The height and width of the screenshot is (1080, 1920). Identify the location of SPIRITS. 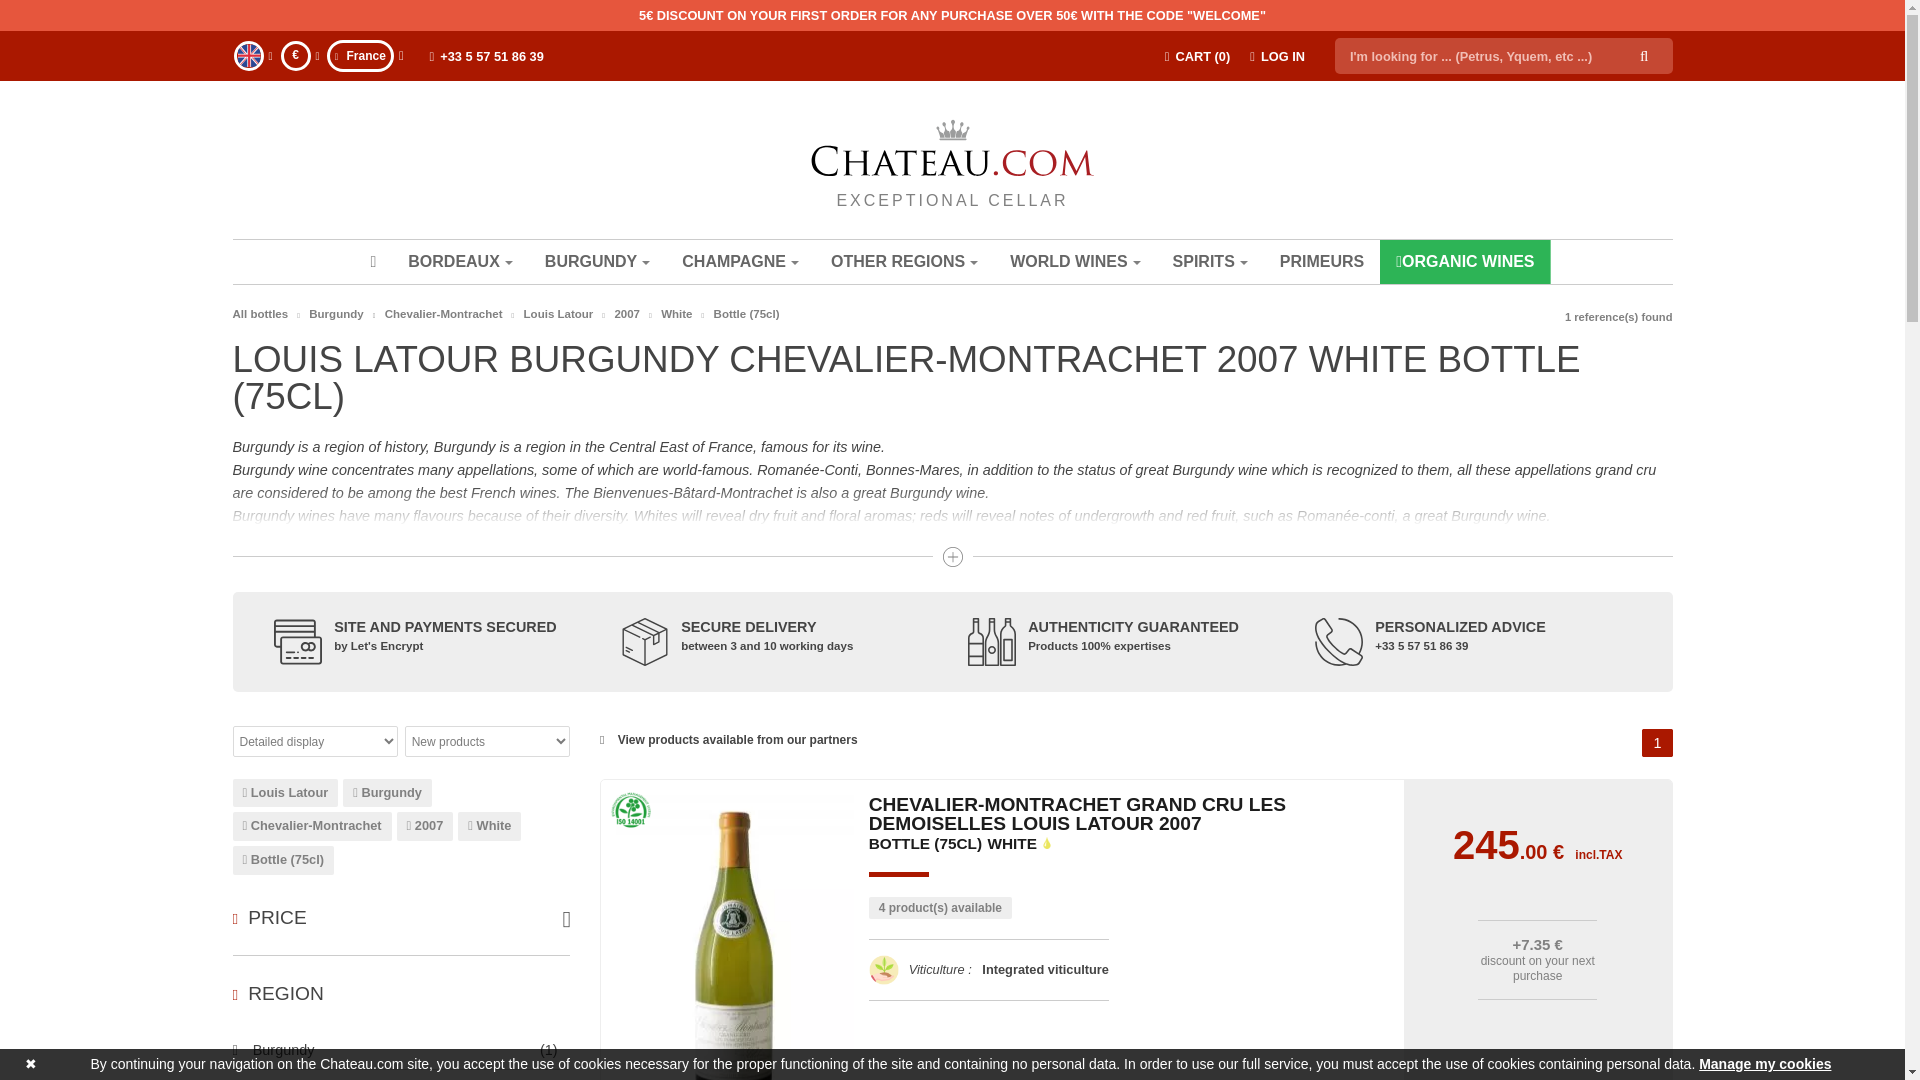
(1210, 262).